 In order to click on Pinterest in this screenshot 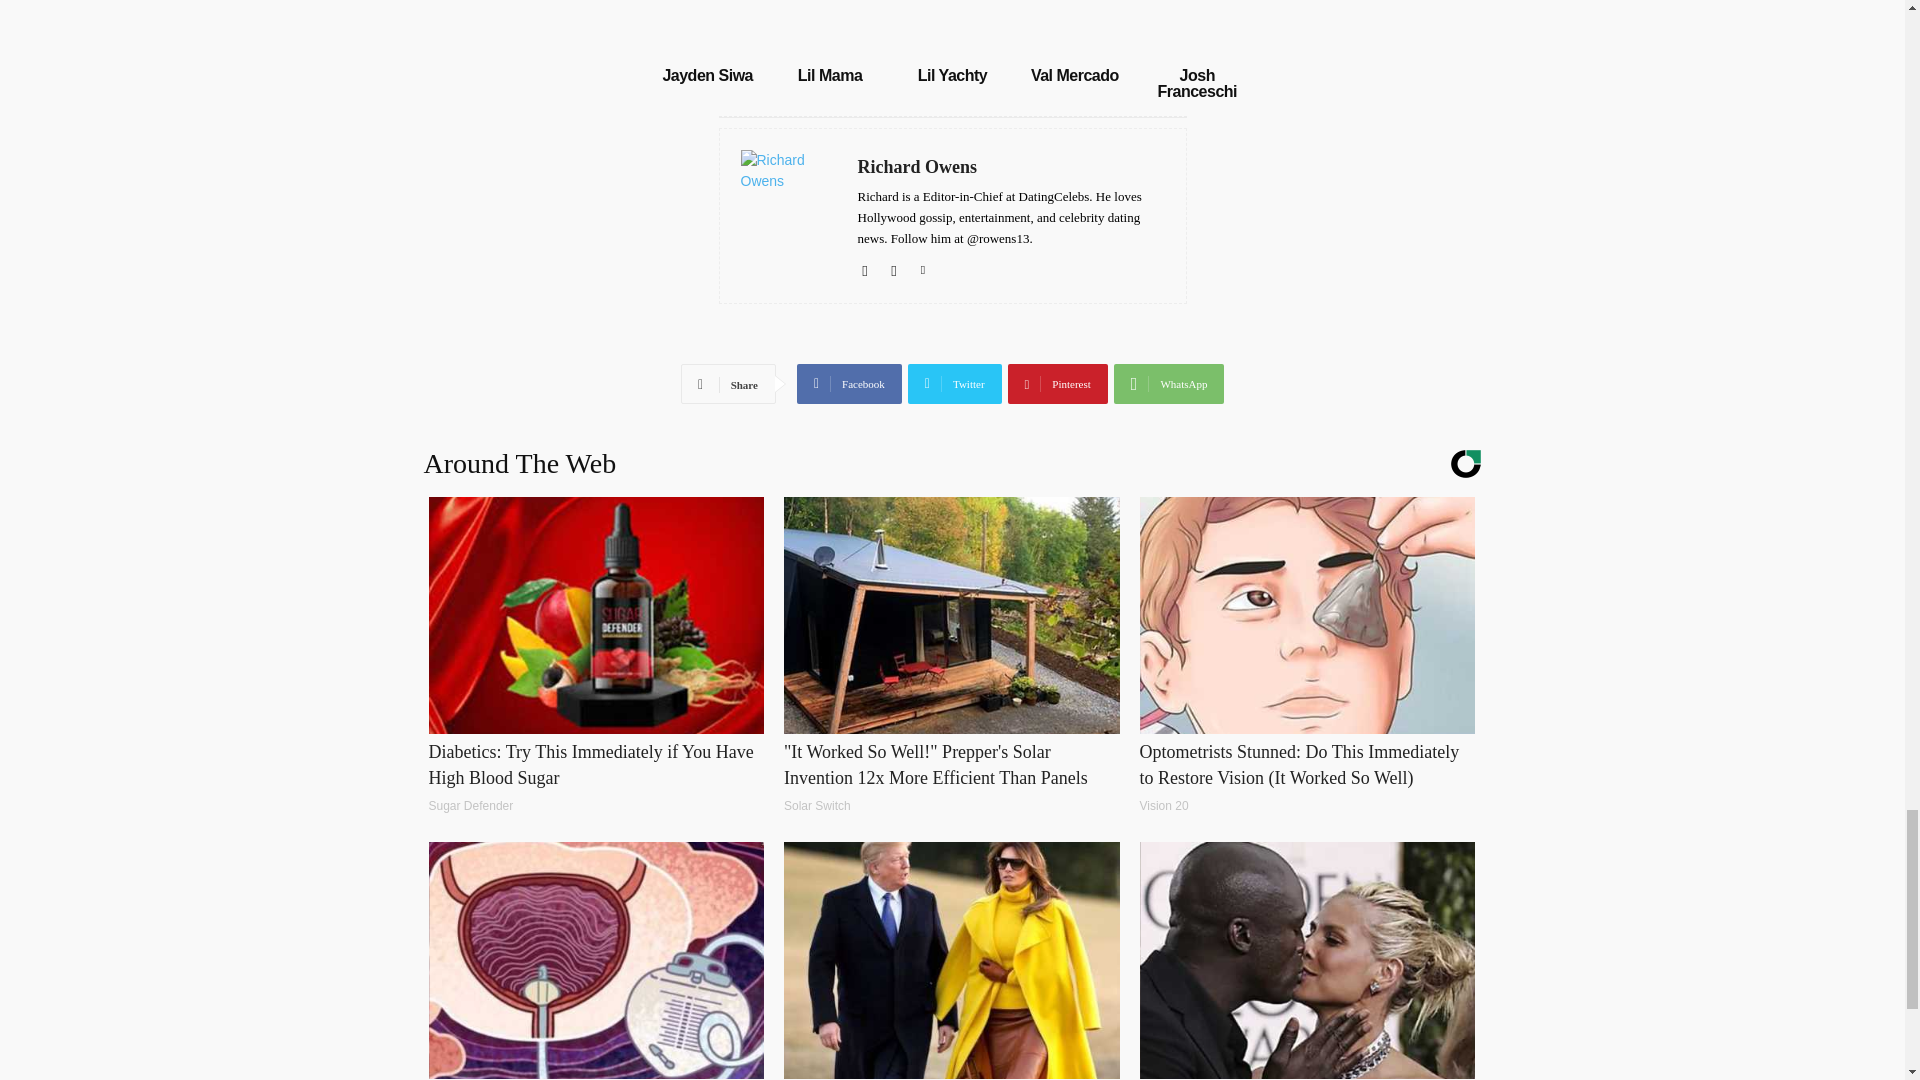, I will do `click(1058, 383)`.